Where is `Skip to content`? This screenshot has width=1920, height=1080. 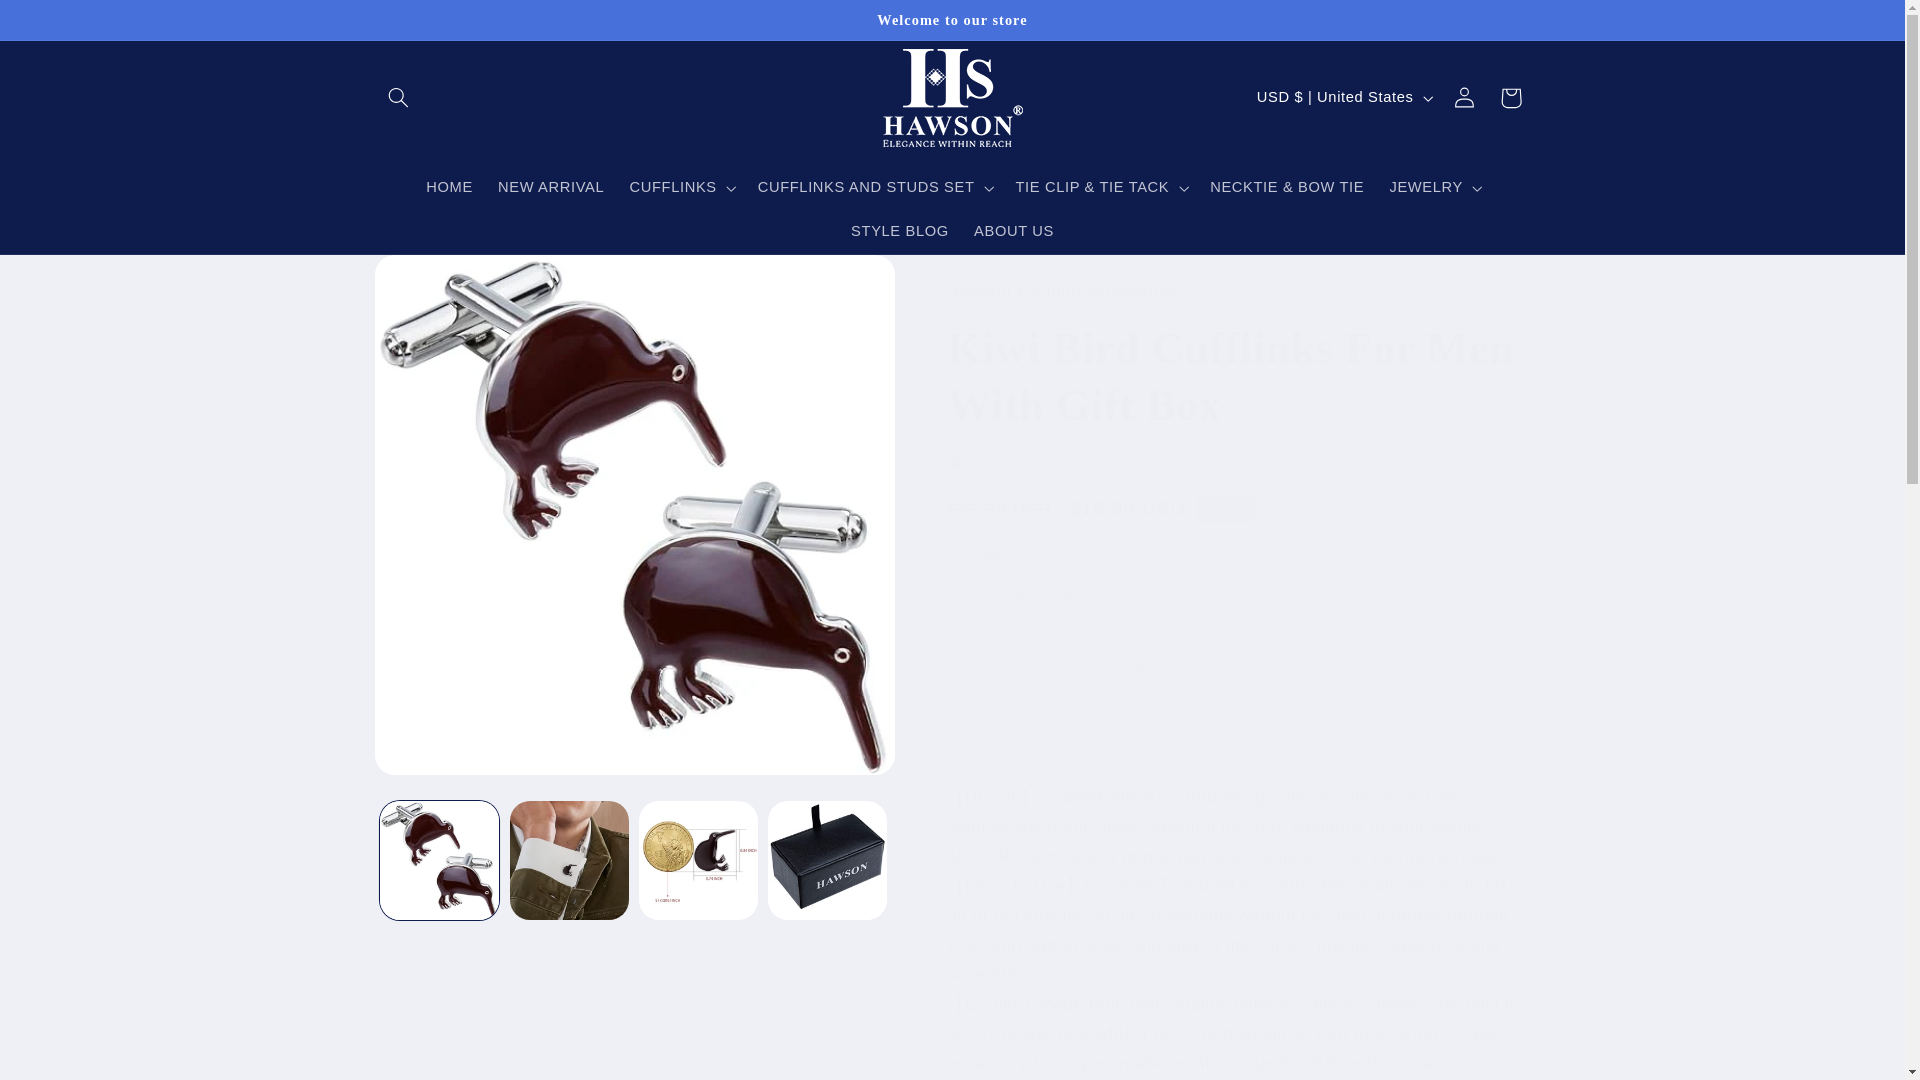
Skip to content is located at coordinates (63, 24).